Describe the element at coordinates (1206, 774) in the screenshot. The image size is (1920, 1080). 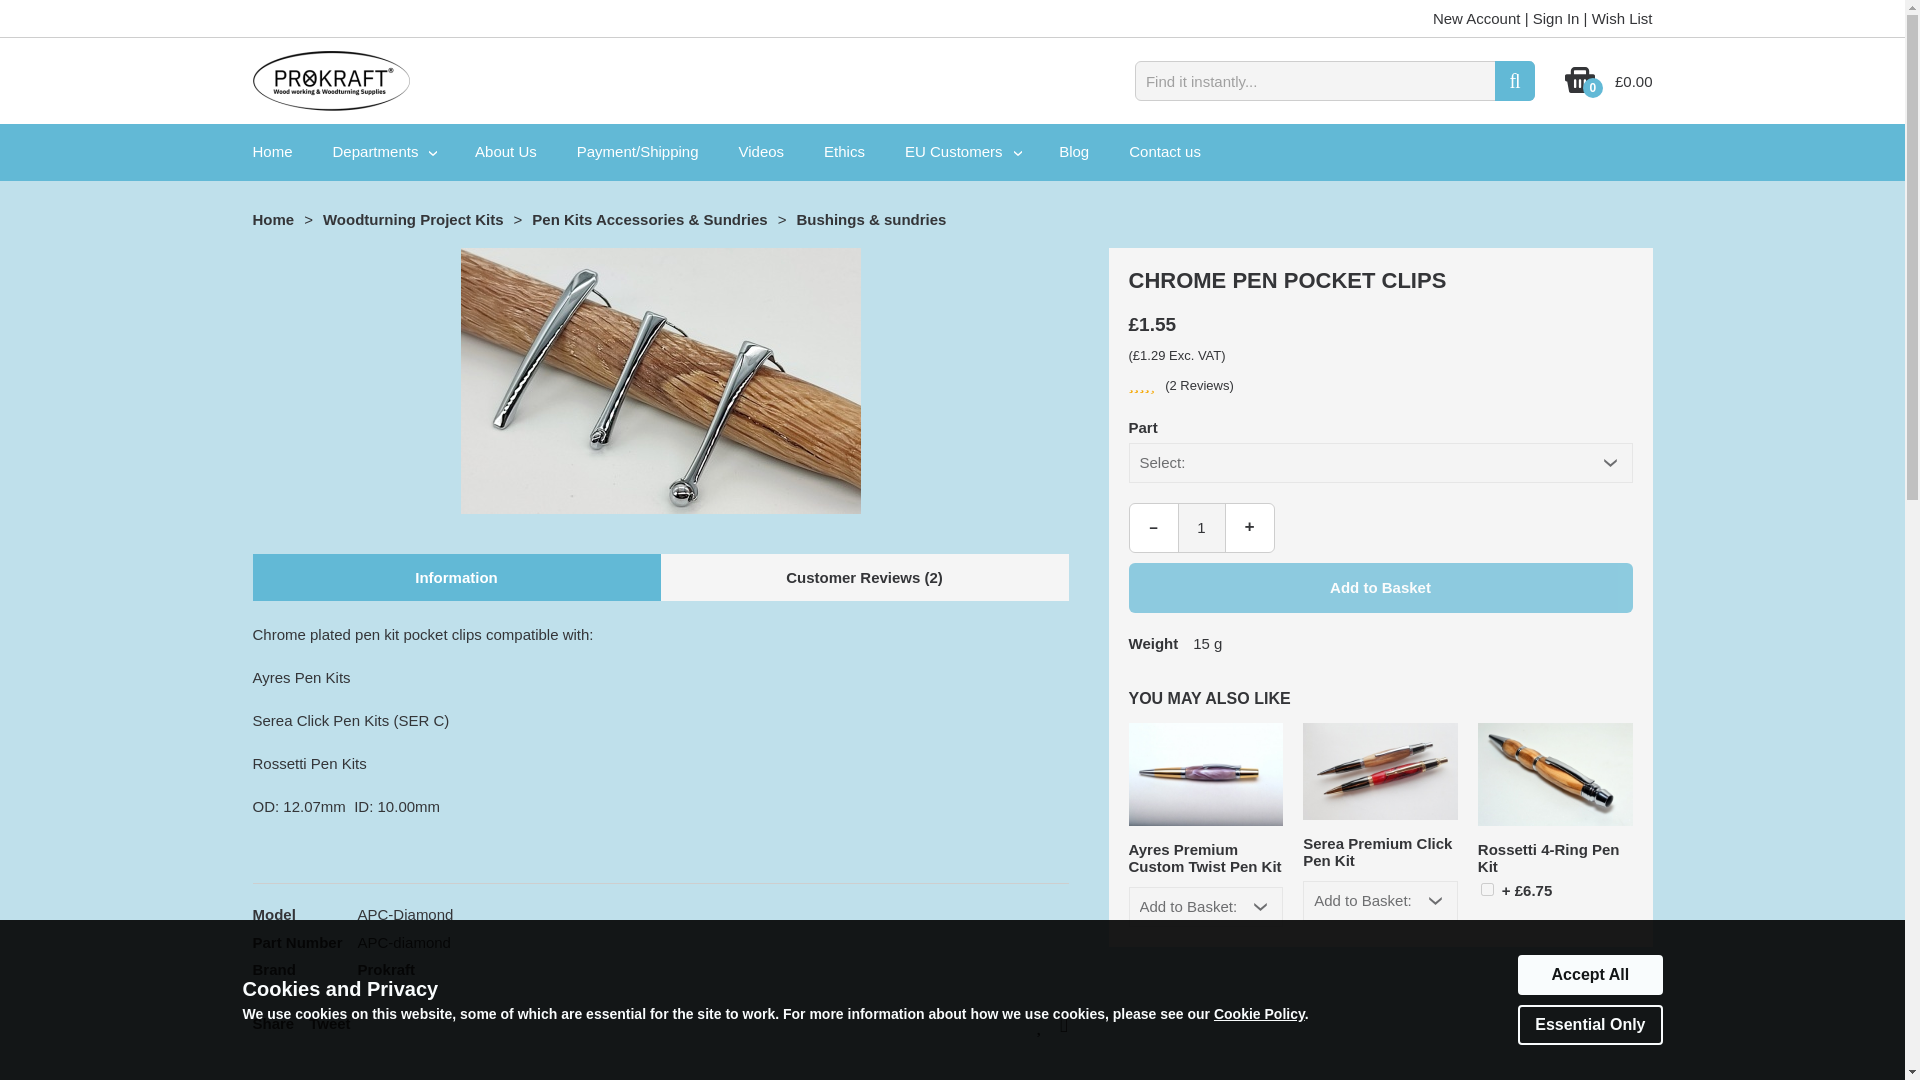
I see `Ayres Premium Custom Twist Pen Kit` at that location.